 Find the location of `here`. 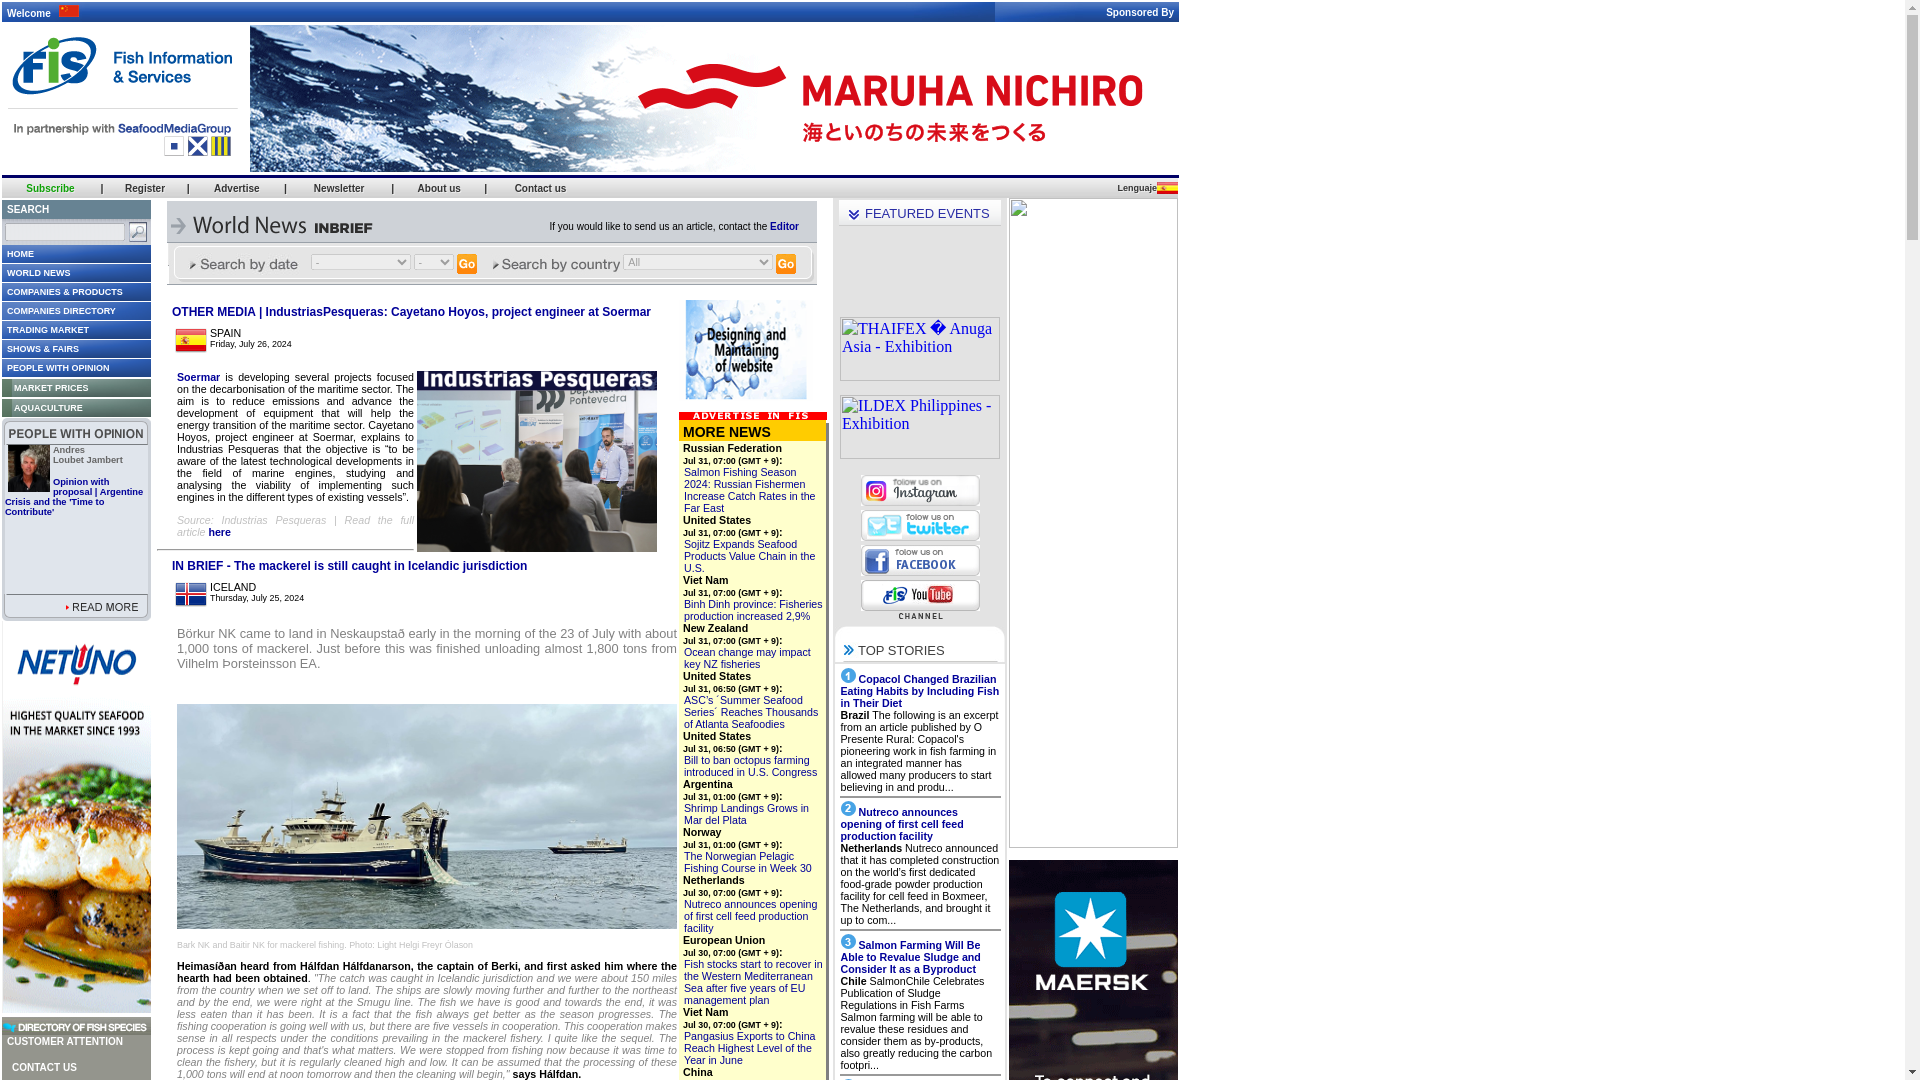

here is located at coordinates (218, 531).